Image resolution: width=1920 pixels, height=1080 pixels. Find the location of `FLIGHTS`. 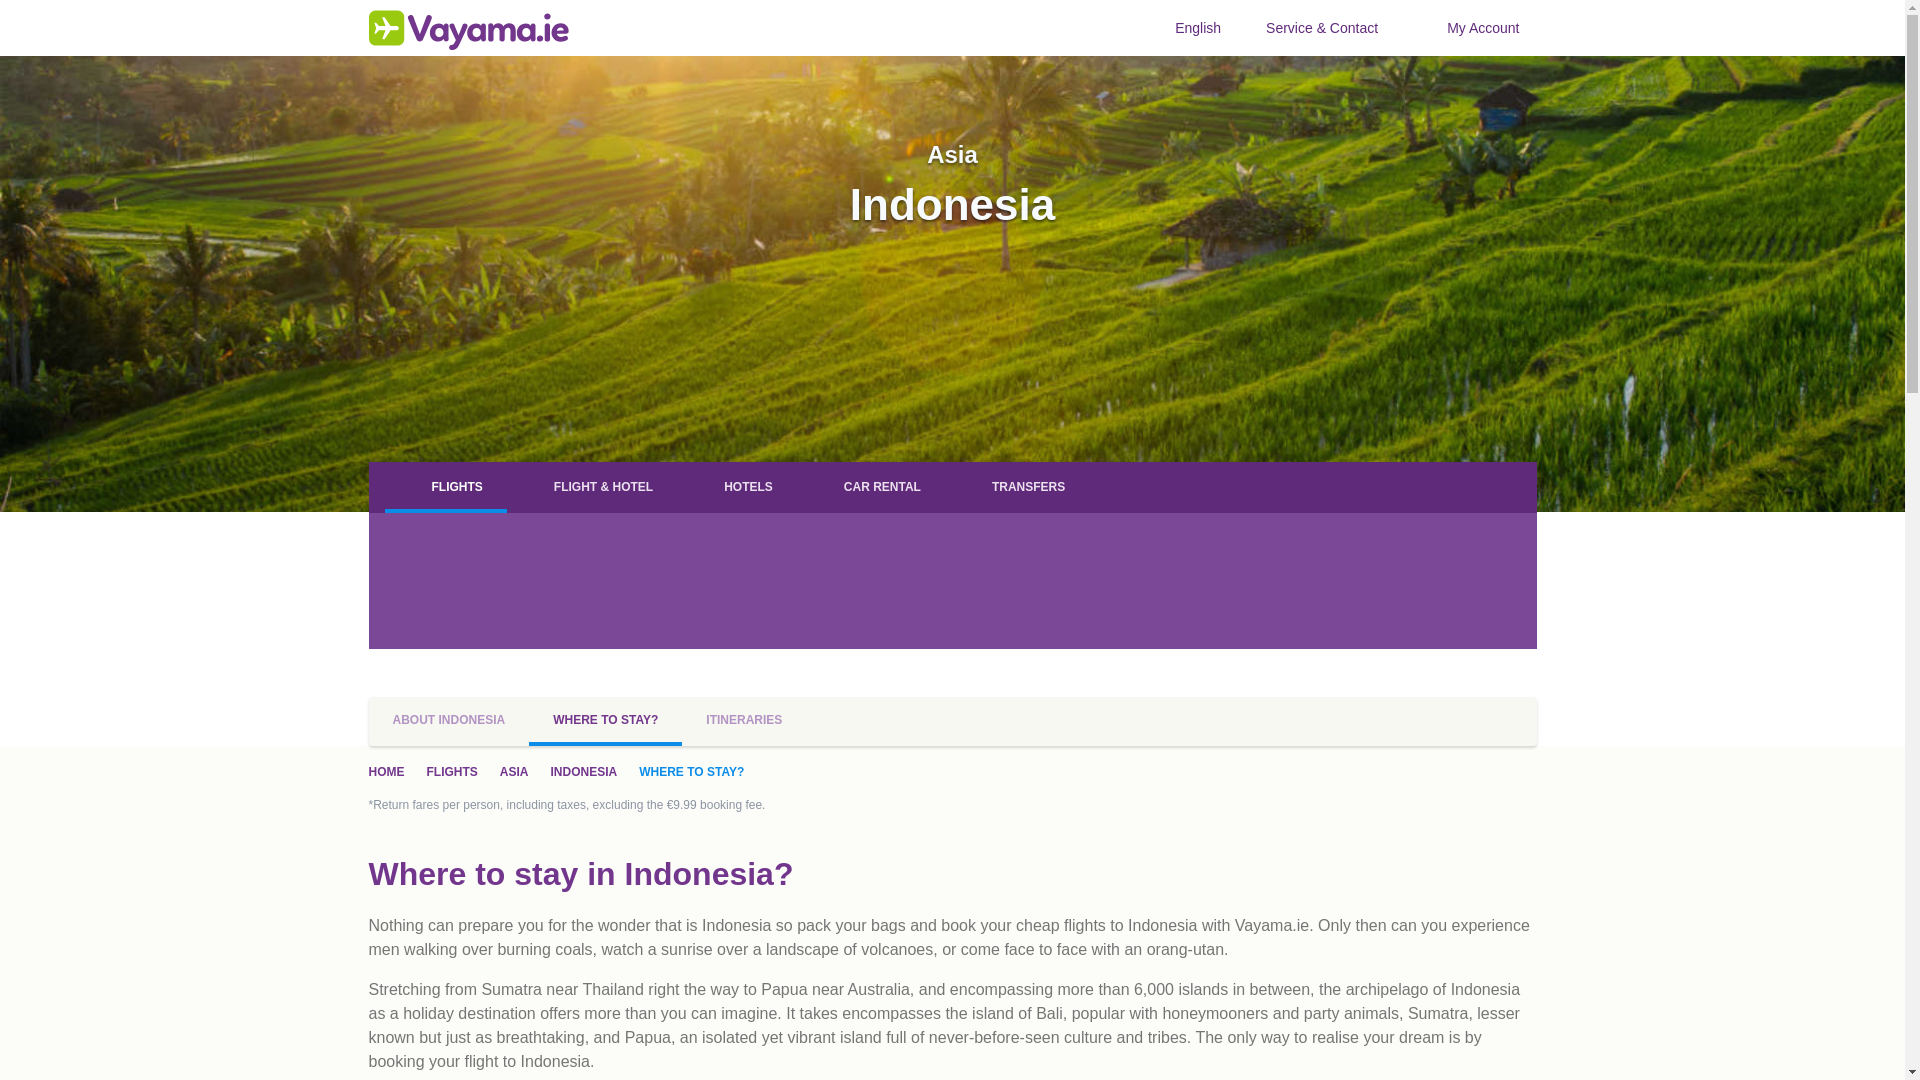

FLIGHTS is located at coordinates (451, 770).